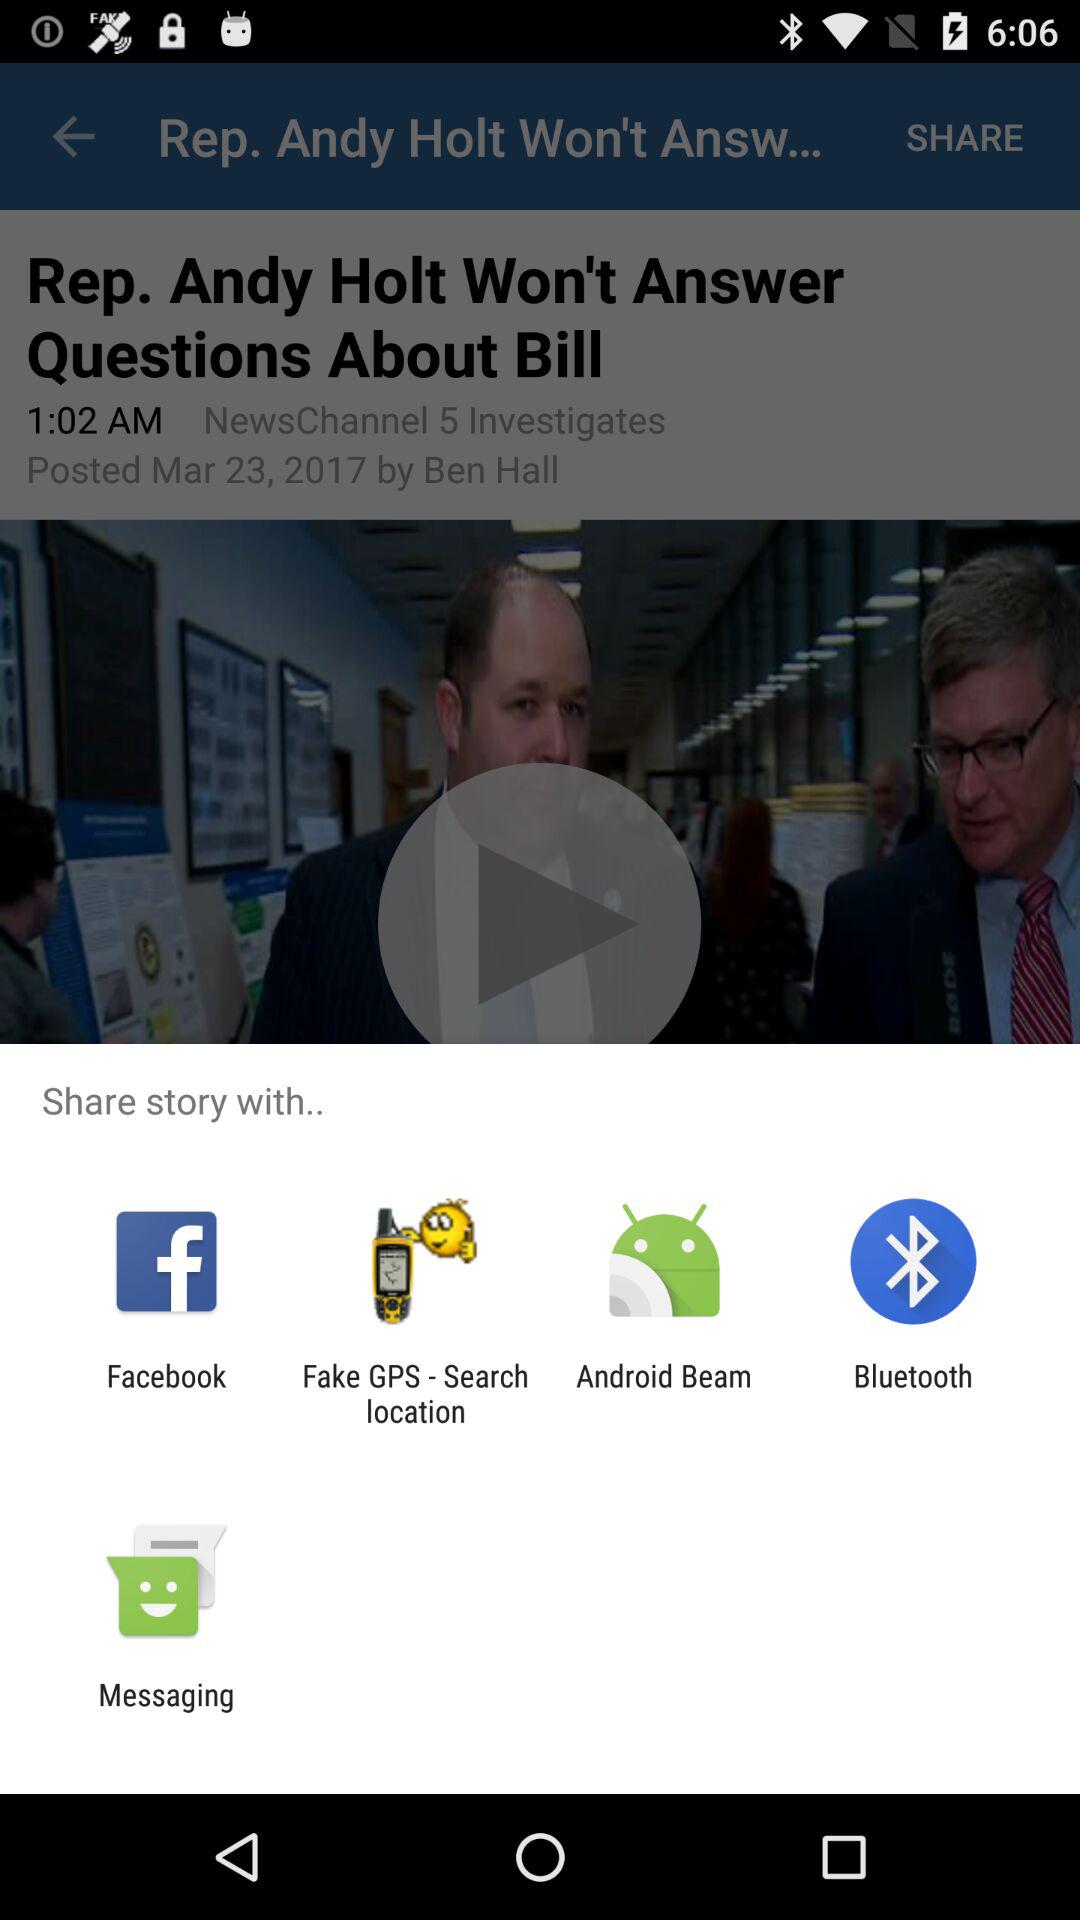 This screenshot has height=1920, width=1080. Describe the element at coordinates (166, 1393) in the screenshot. I see `click the icon next to fake gps search icon` at that location.